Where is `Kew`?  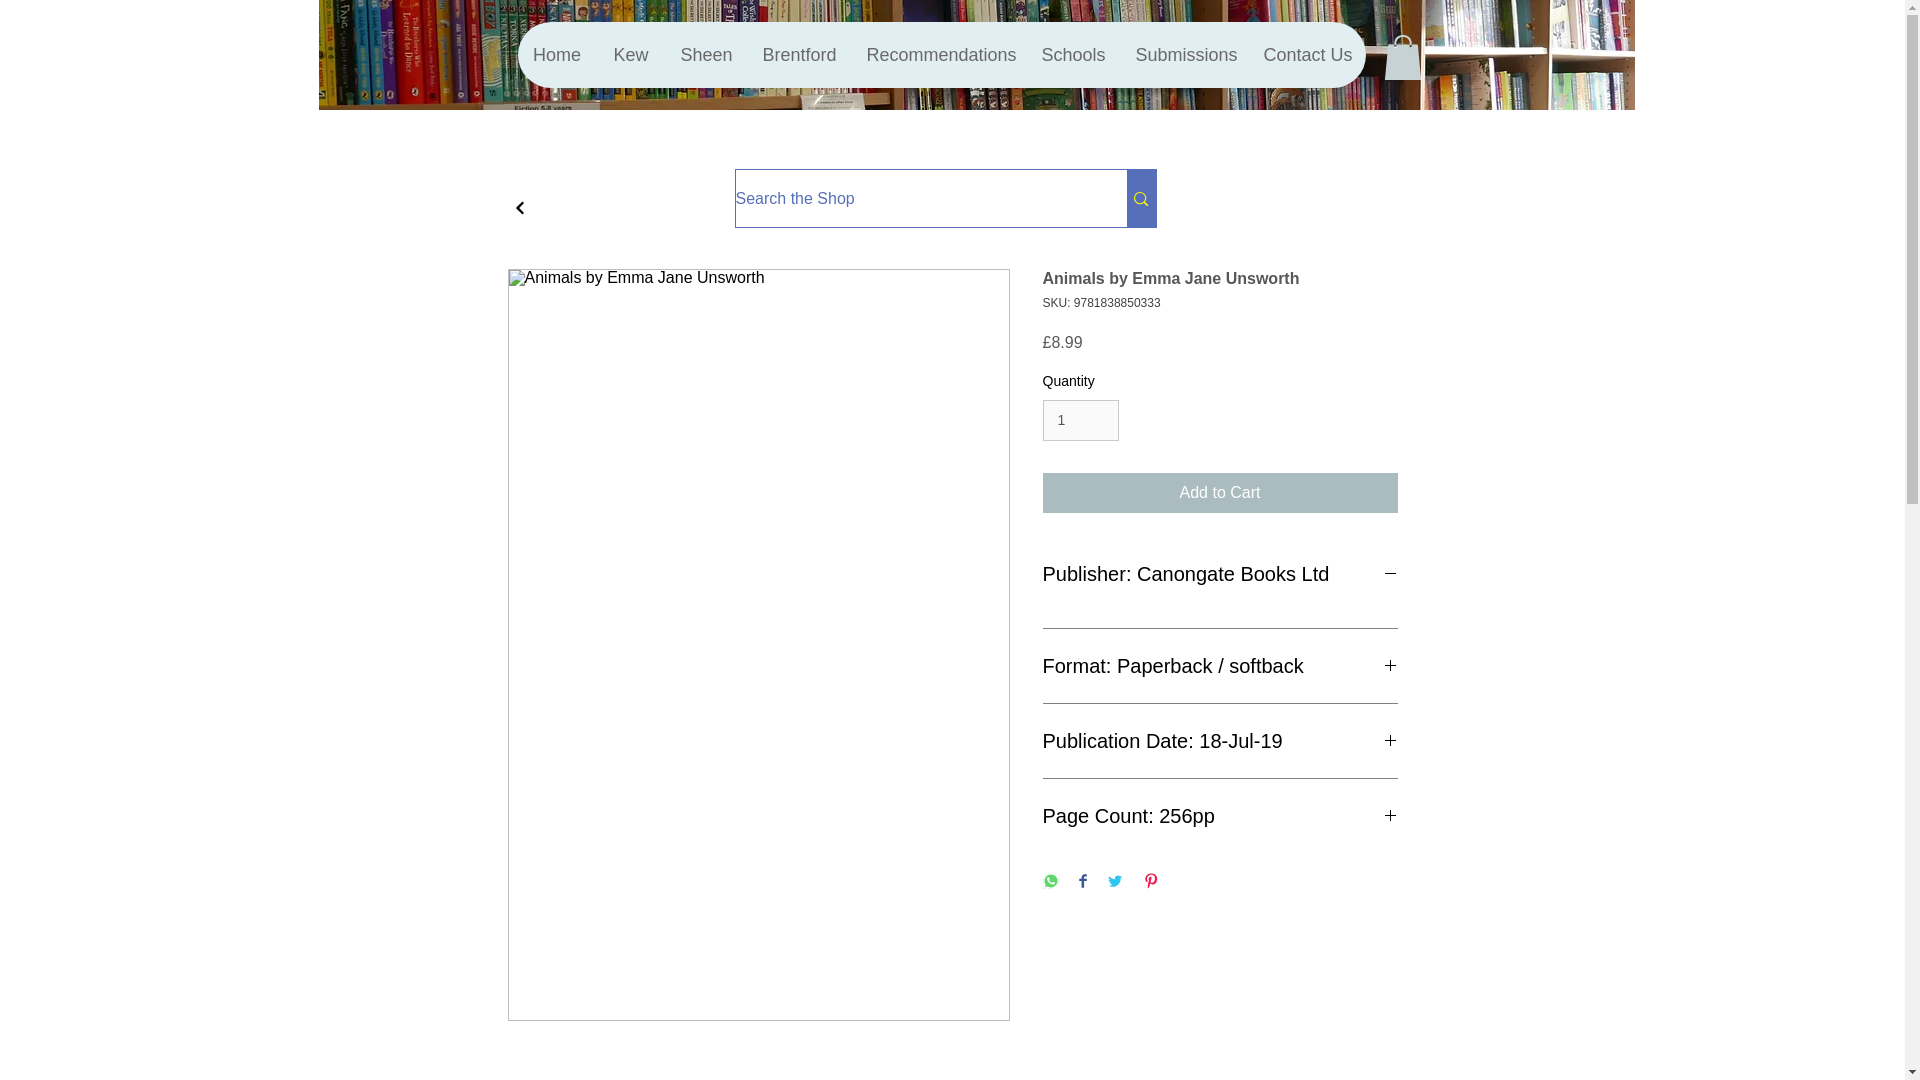 Kew is located at coordinates (630, 54).